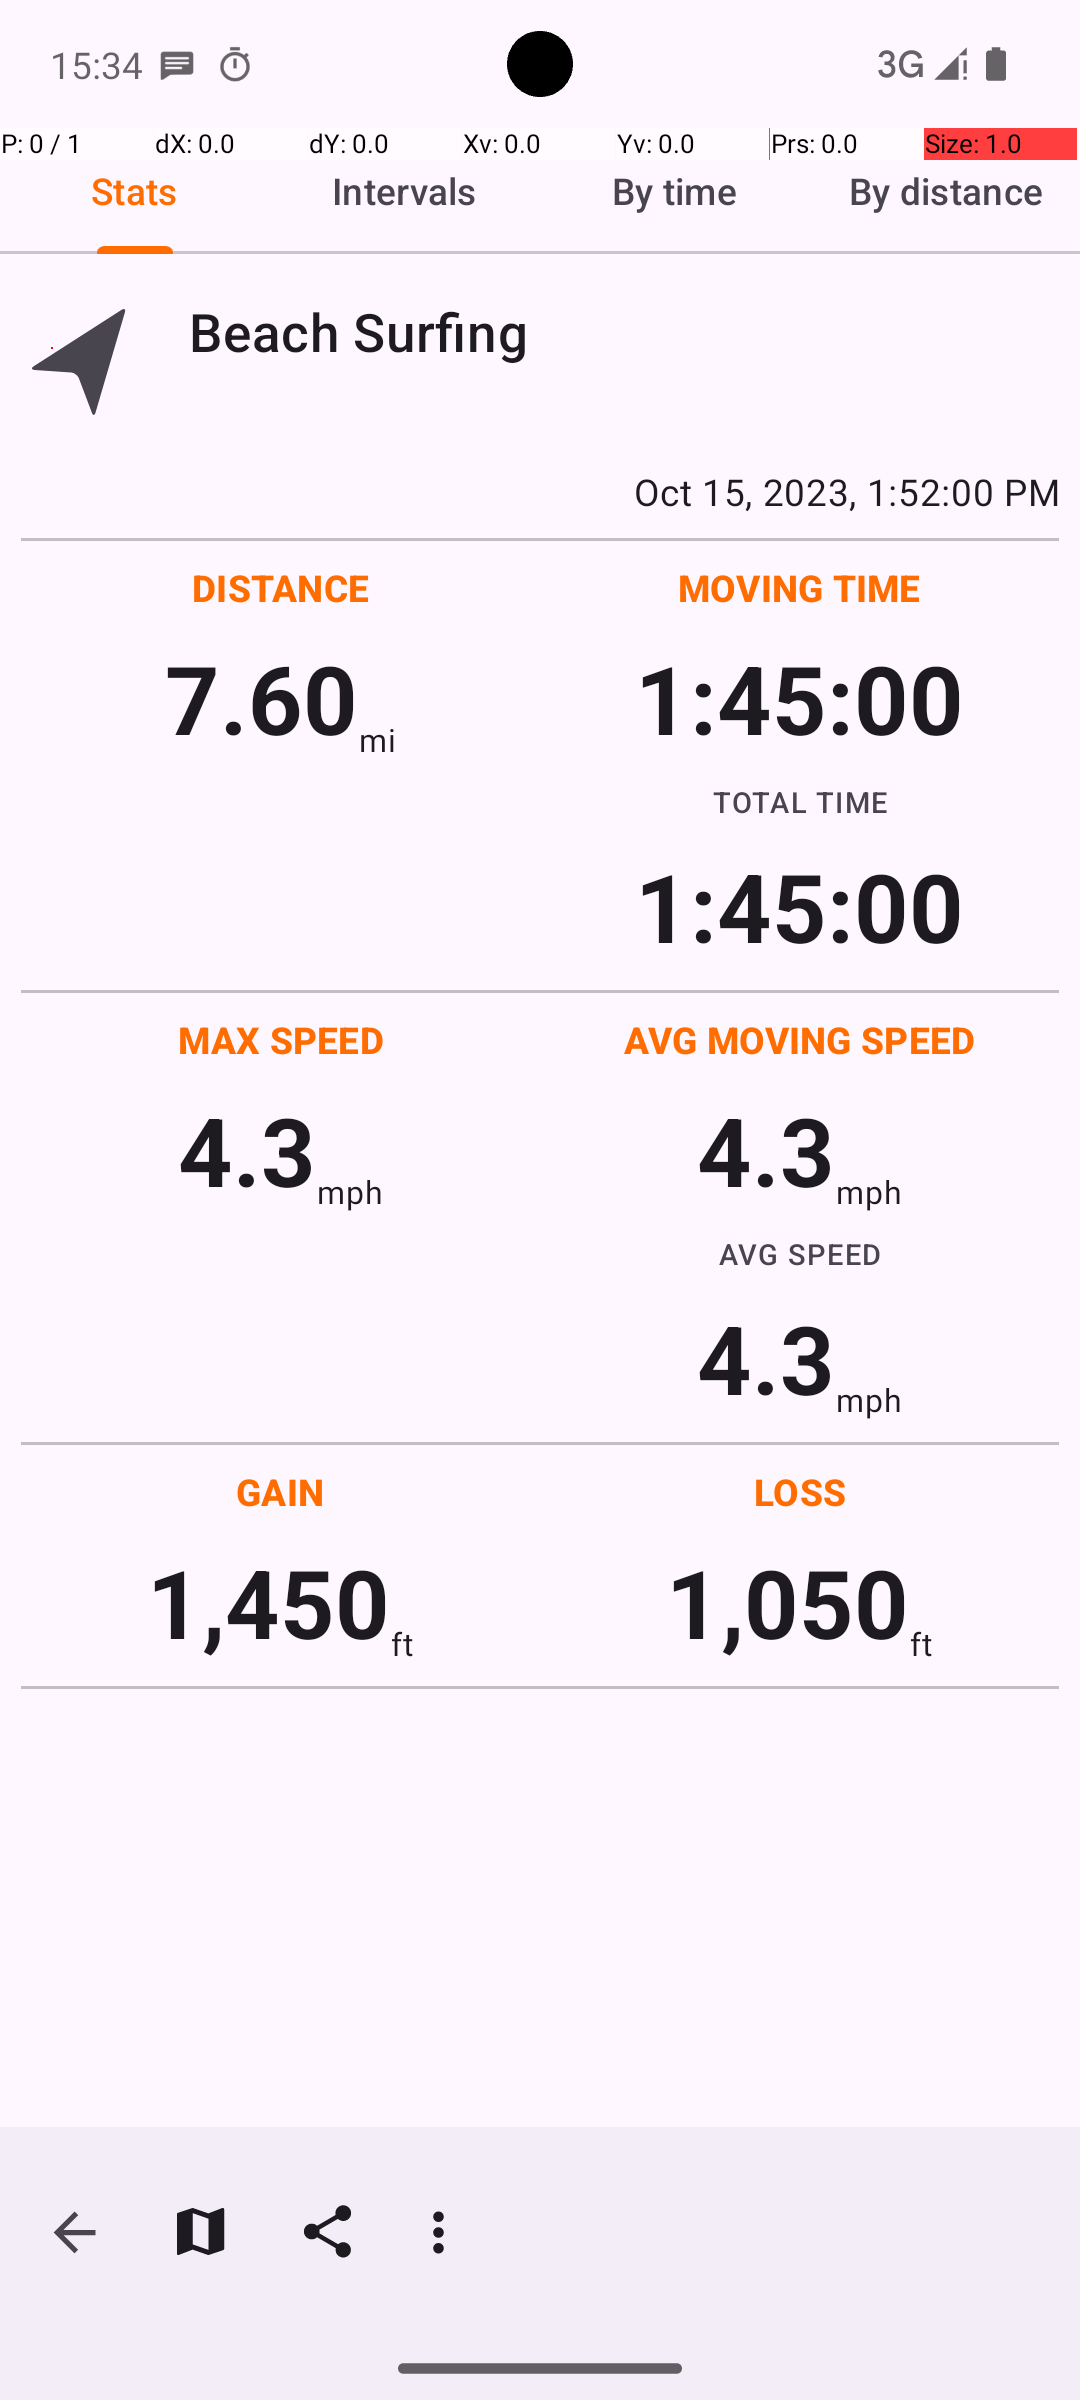 Image resolution: width=1080 pixels, height=2400 pixels. Describe the element at coordinates (540, 491) in the screenshot. I see `Oct 15, 2023, 1:52:00 PM` at that location.